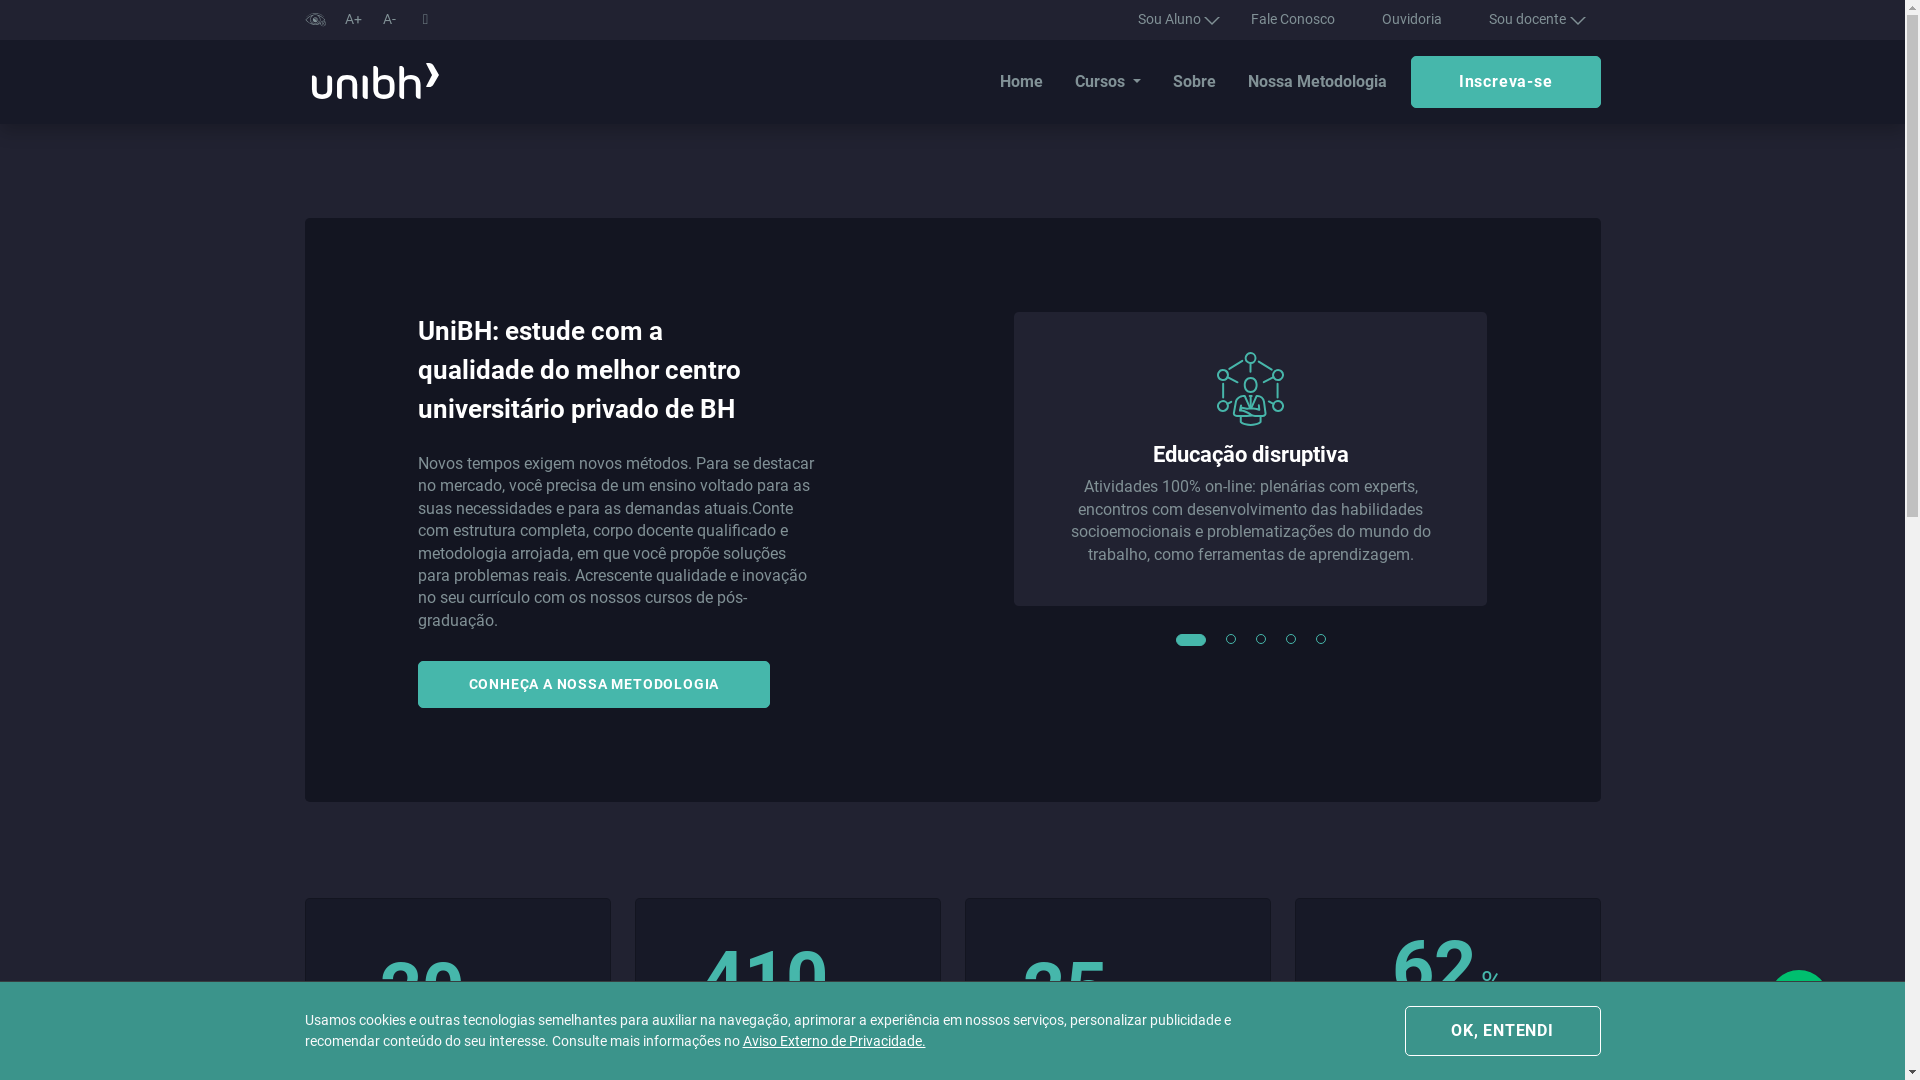  What do you see at coordinates (1194, 82) in the screenshot?
I see `Sobre` at bounding box center [1194, 82].